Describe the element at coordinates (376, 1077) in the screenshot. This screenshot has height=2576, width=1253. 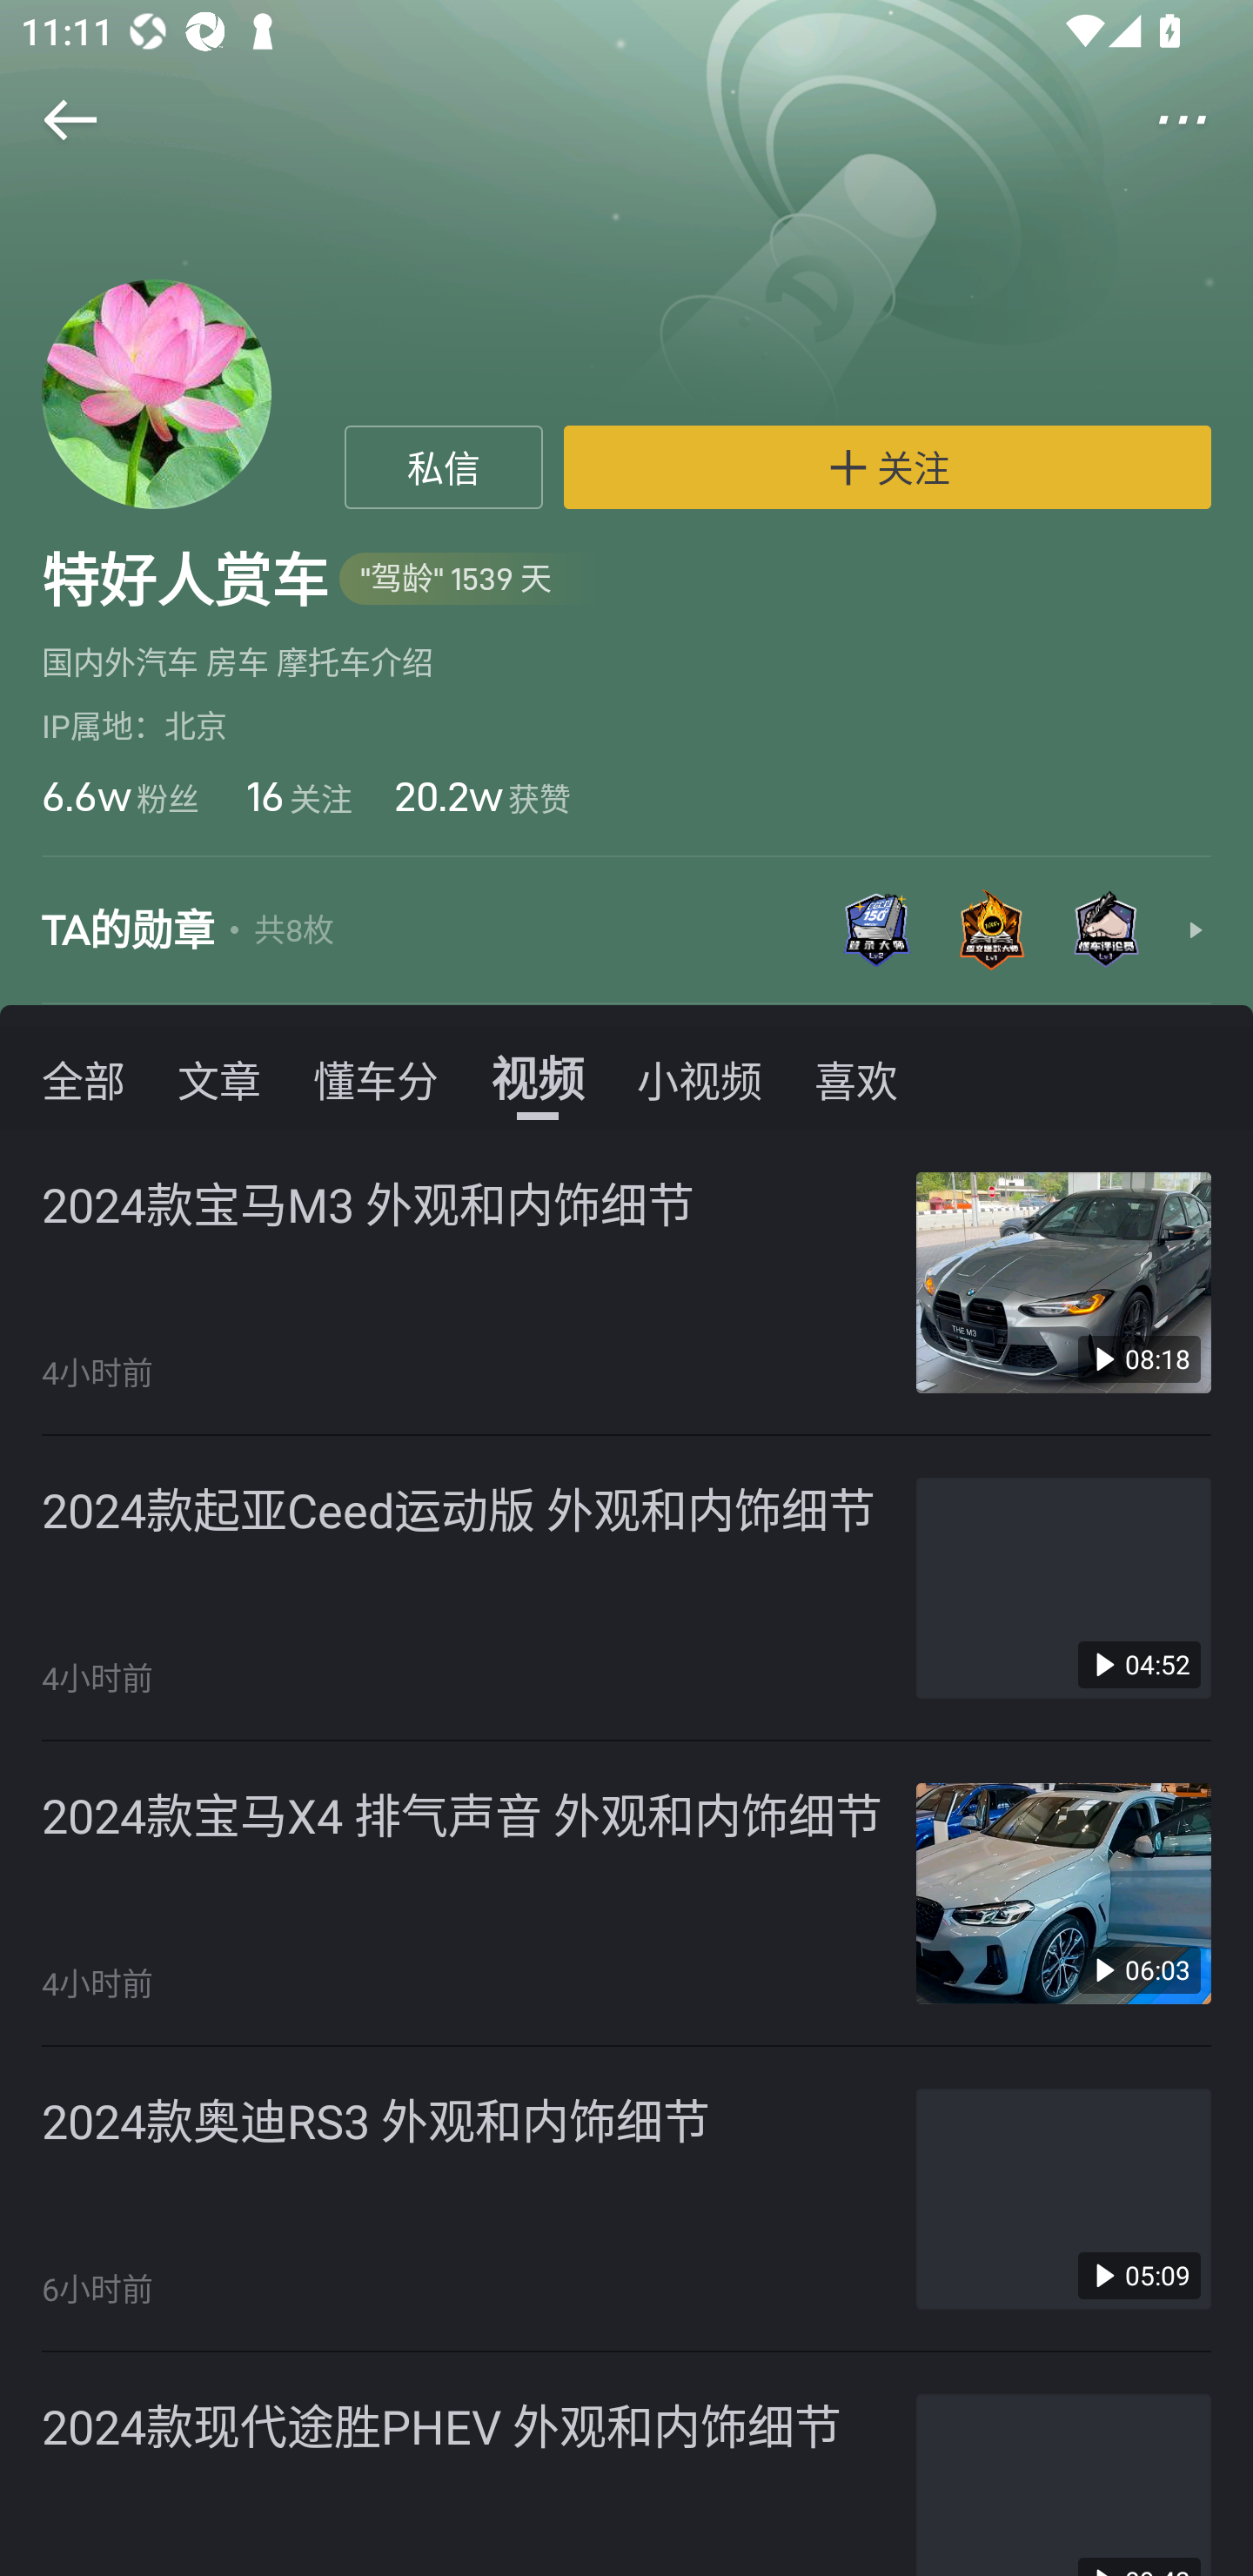
I see `懂车分` at that location.